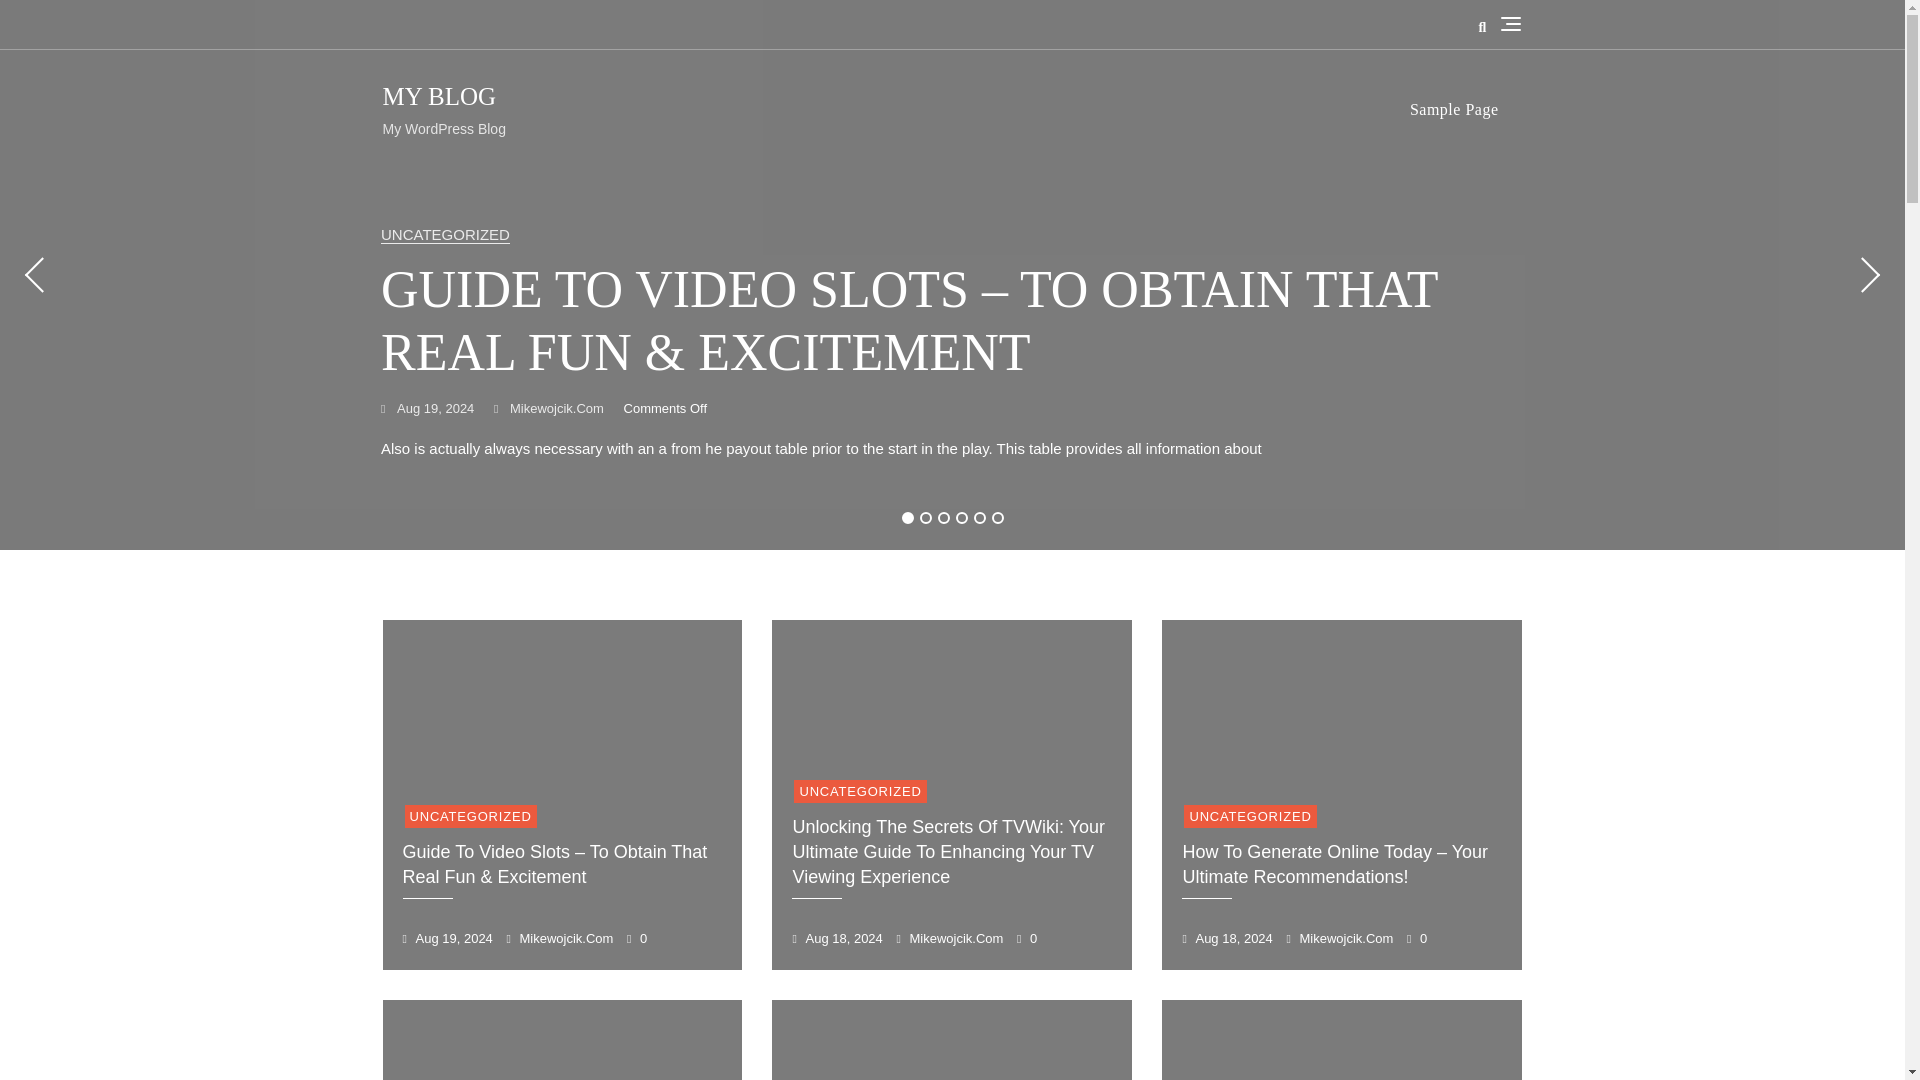  I want to click on MY BLOG, so click(438, 96).